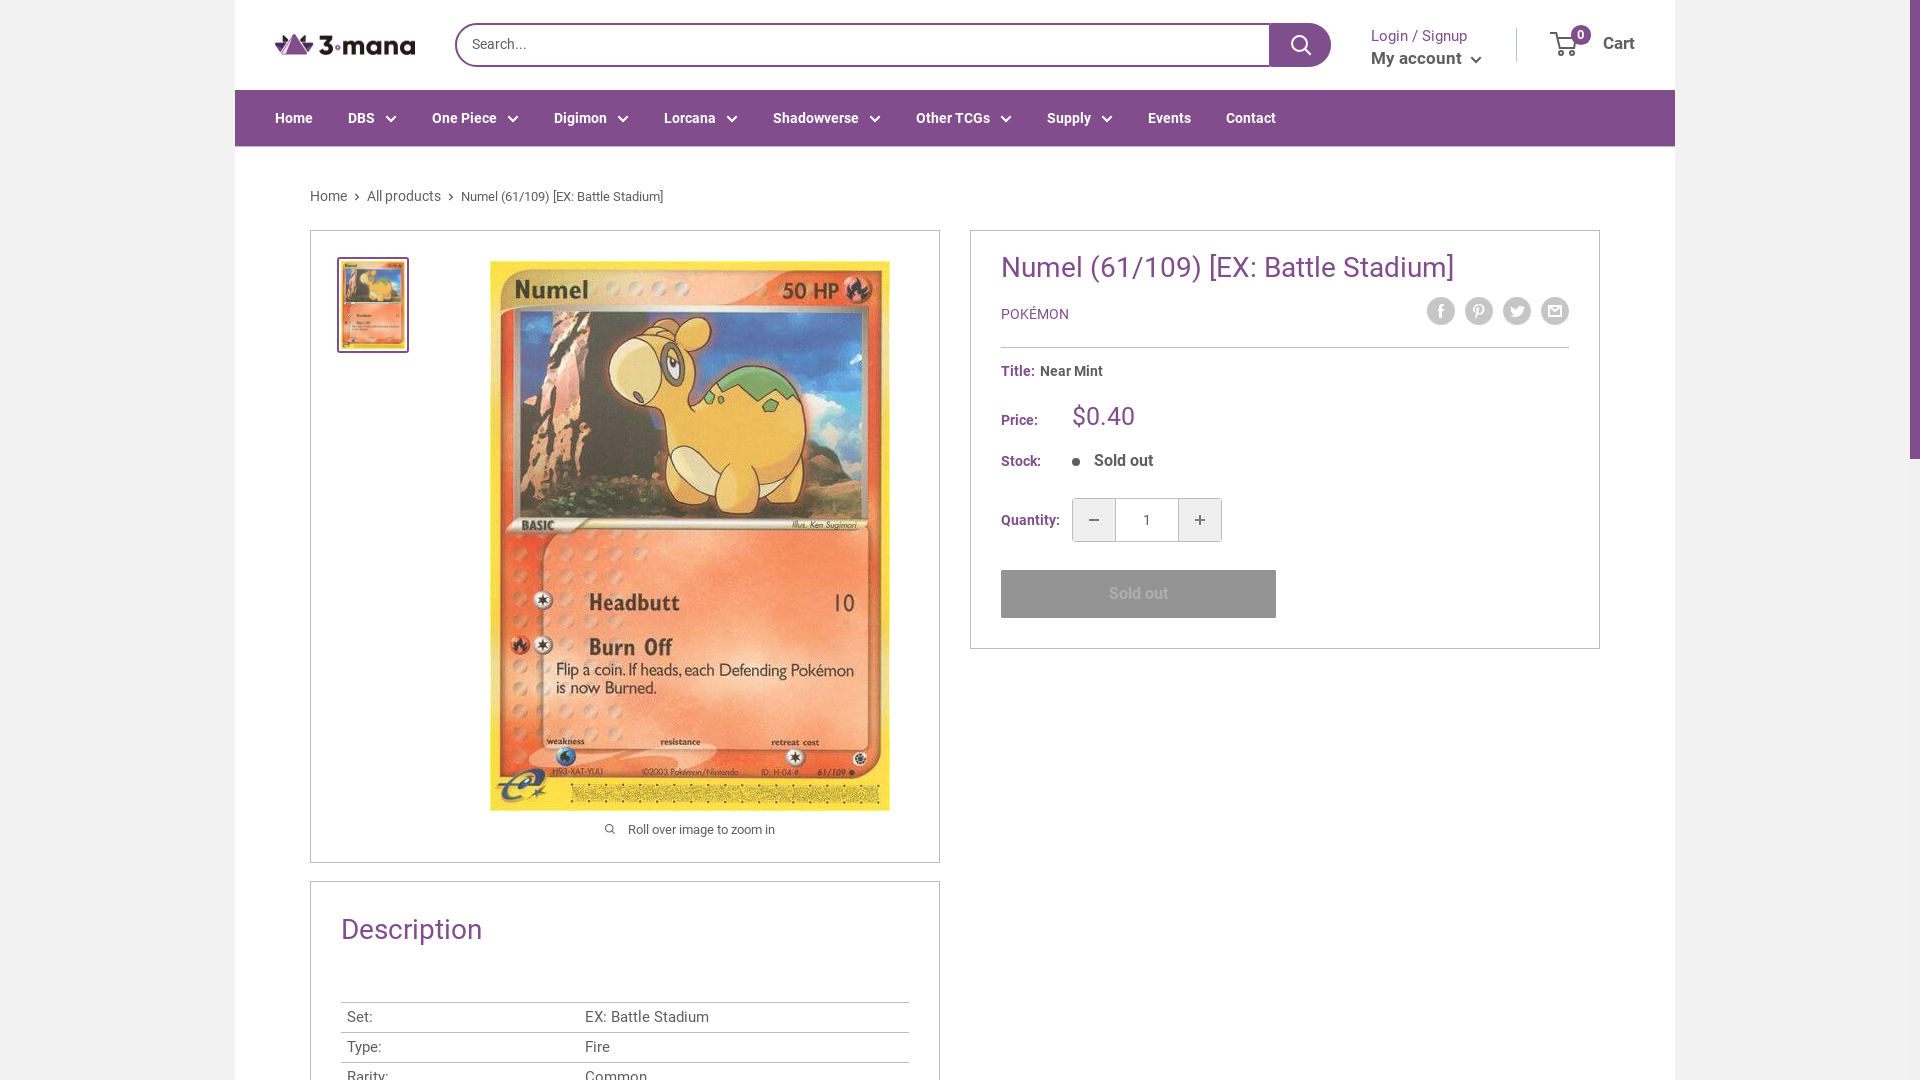 This screenshot has height=1080, width=1920. What do you see at coordinates (324, 446) in the screenshot?
I see `EUR` at bounding box center [324, 446].